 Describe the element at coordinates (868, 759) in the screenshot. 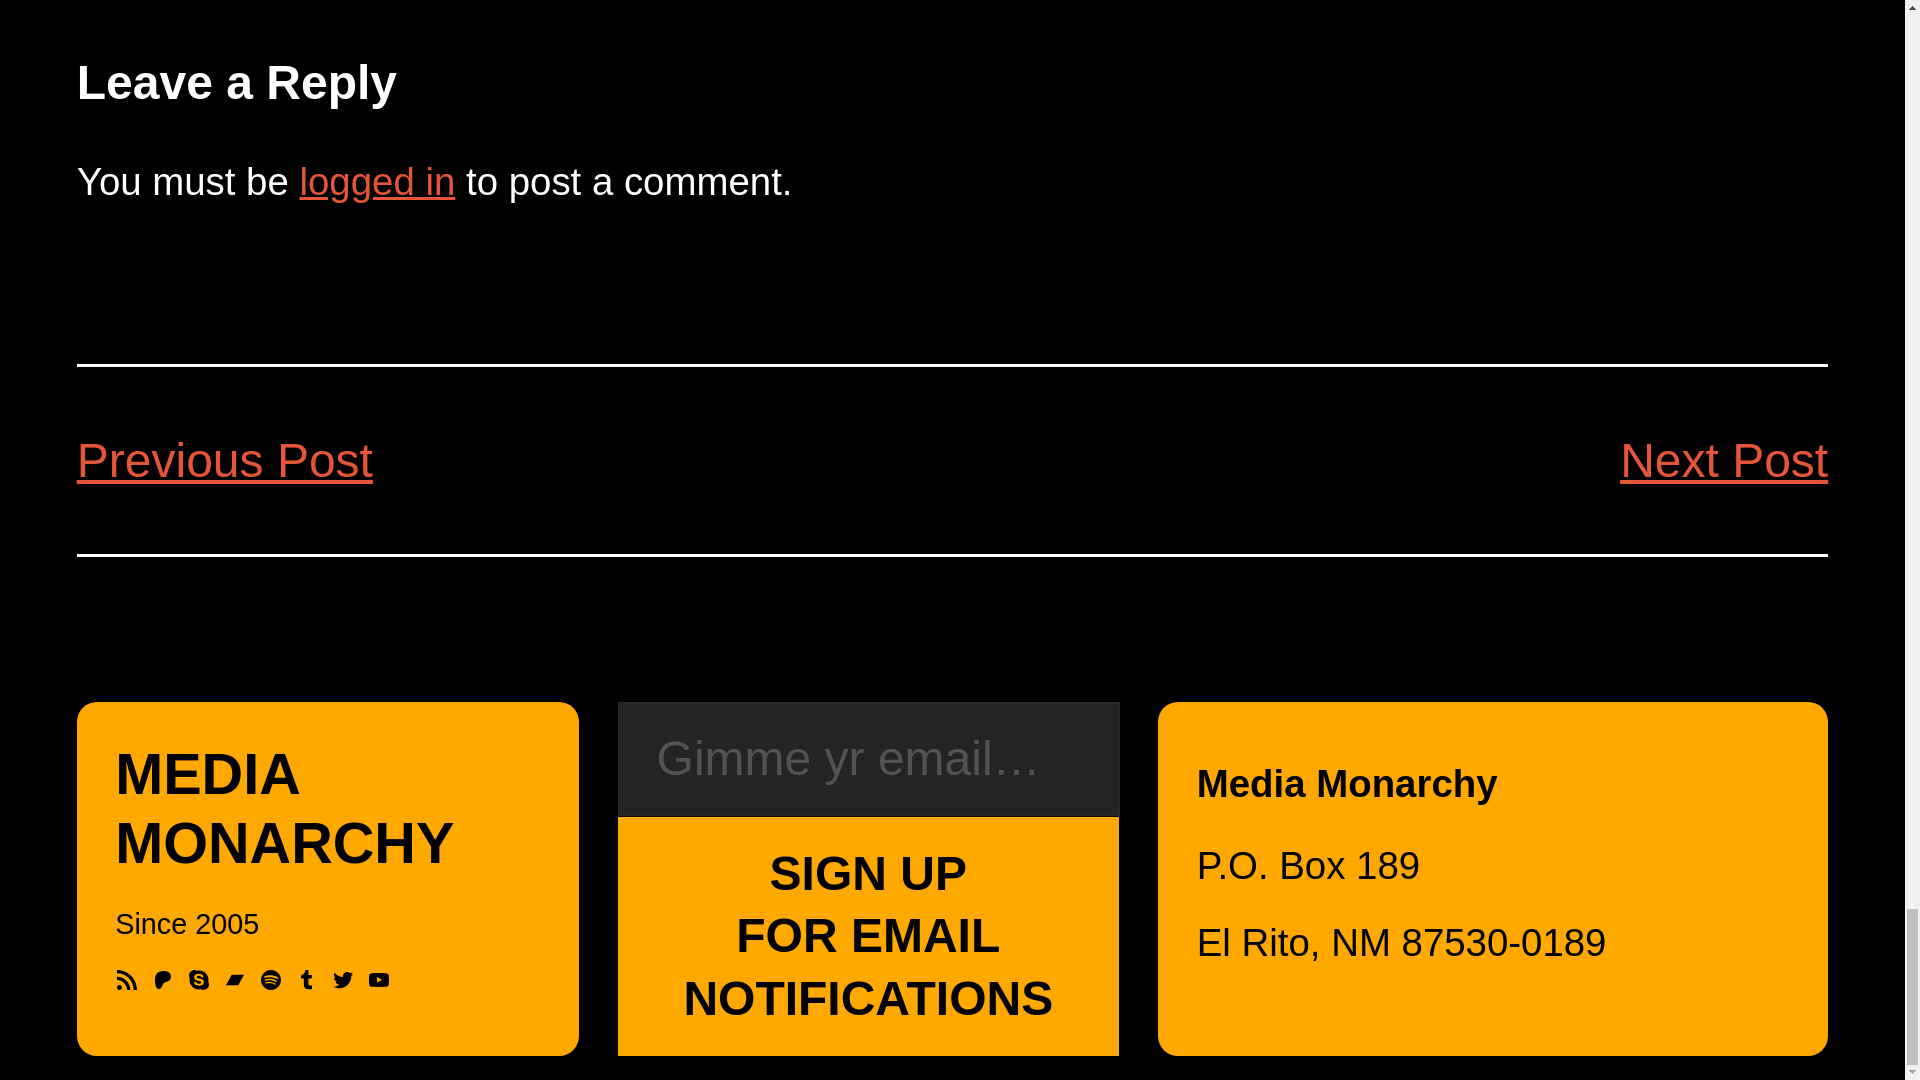

I see `Please fill in this field.` at that location.